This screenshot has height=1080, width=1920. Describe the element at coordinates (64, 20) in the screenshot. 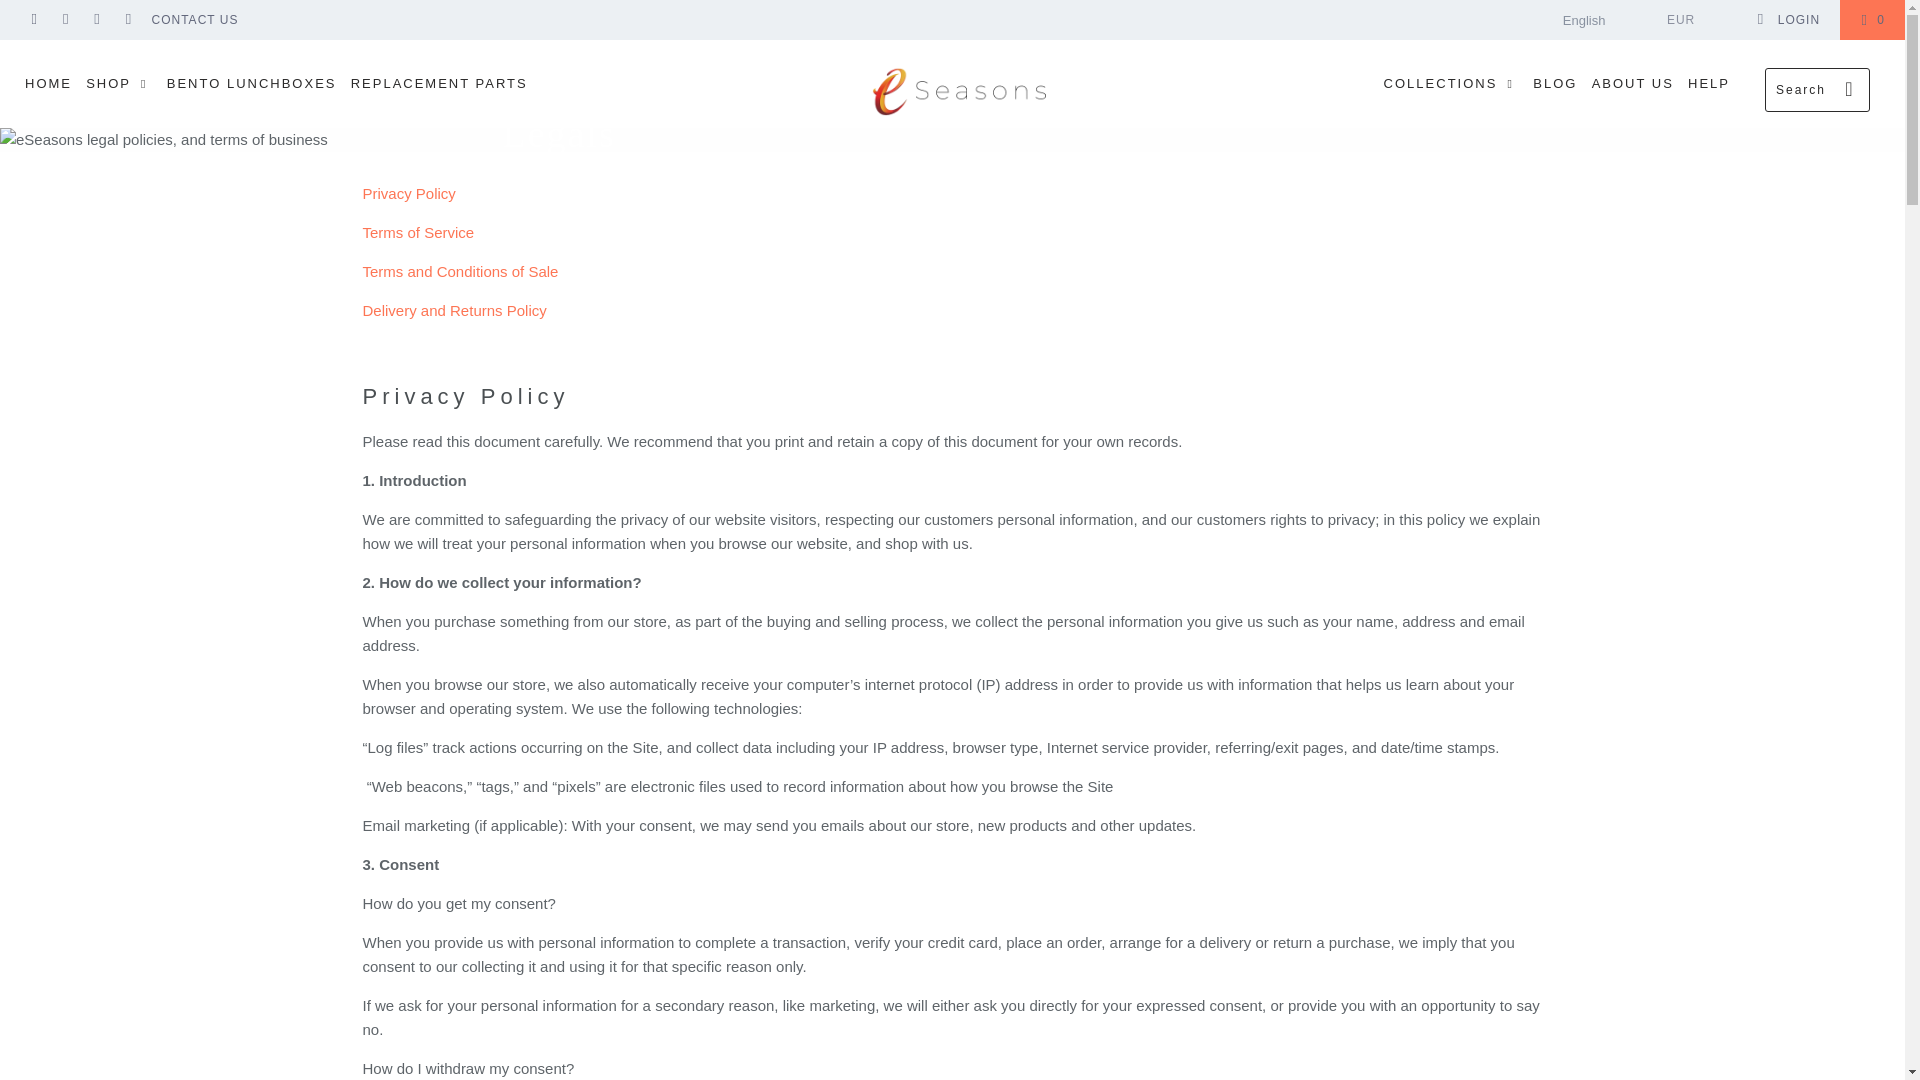

I see `eSeasons GmbH on YouTube` at that location.